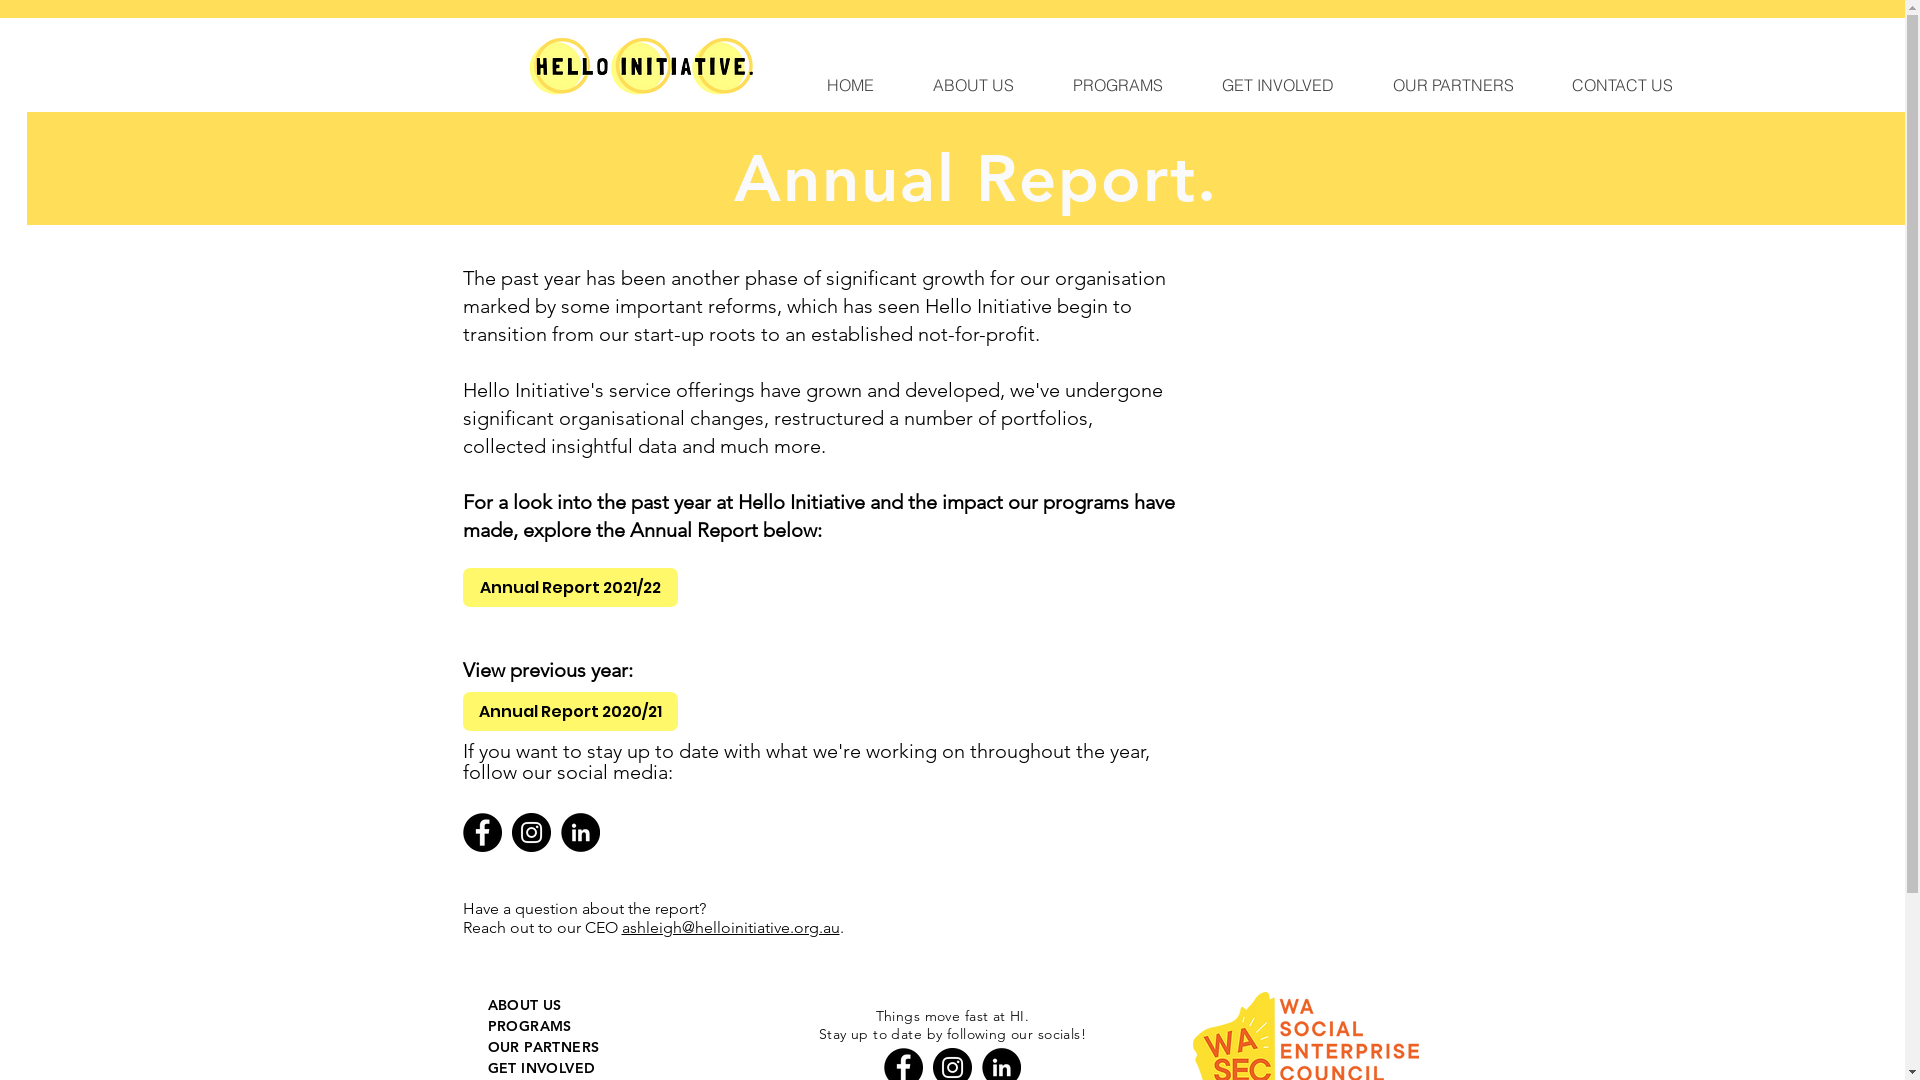 The height and width of the screenshot is (1080, 1920). Describe the element at coordinates (544, 1047) in the screenshot. I see `OUR PARTNERS` at that location.